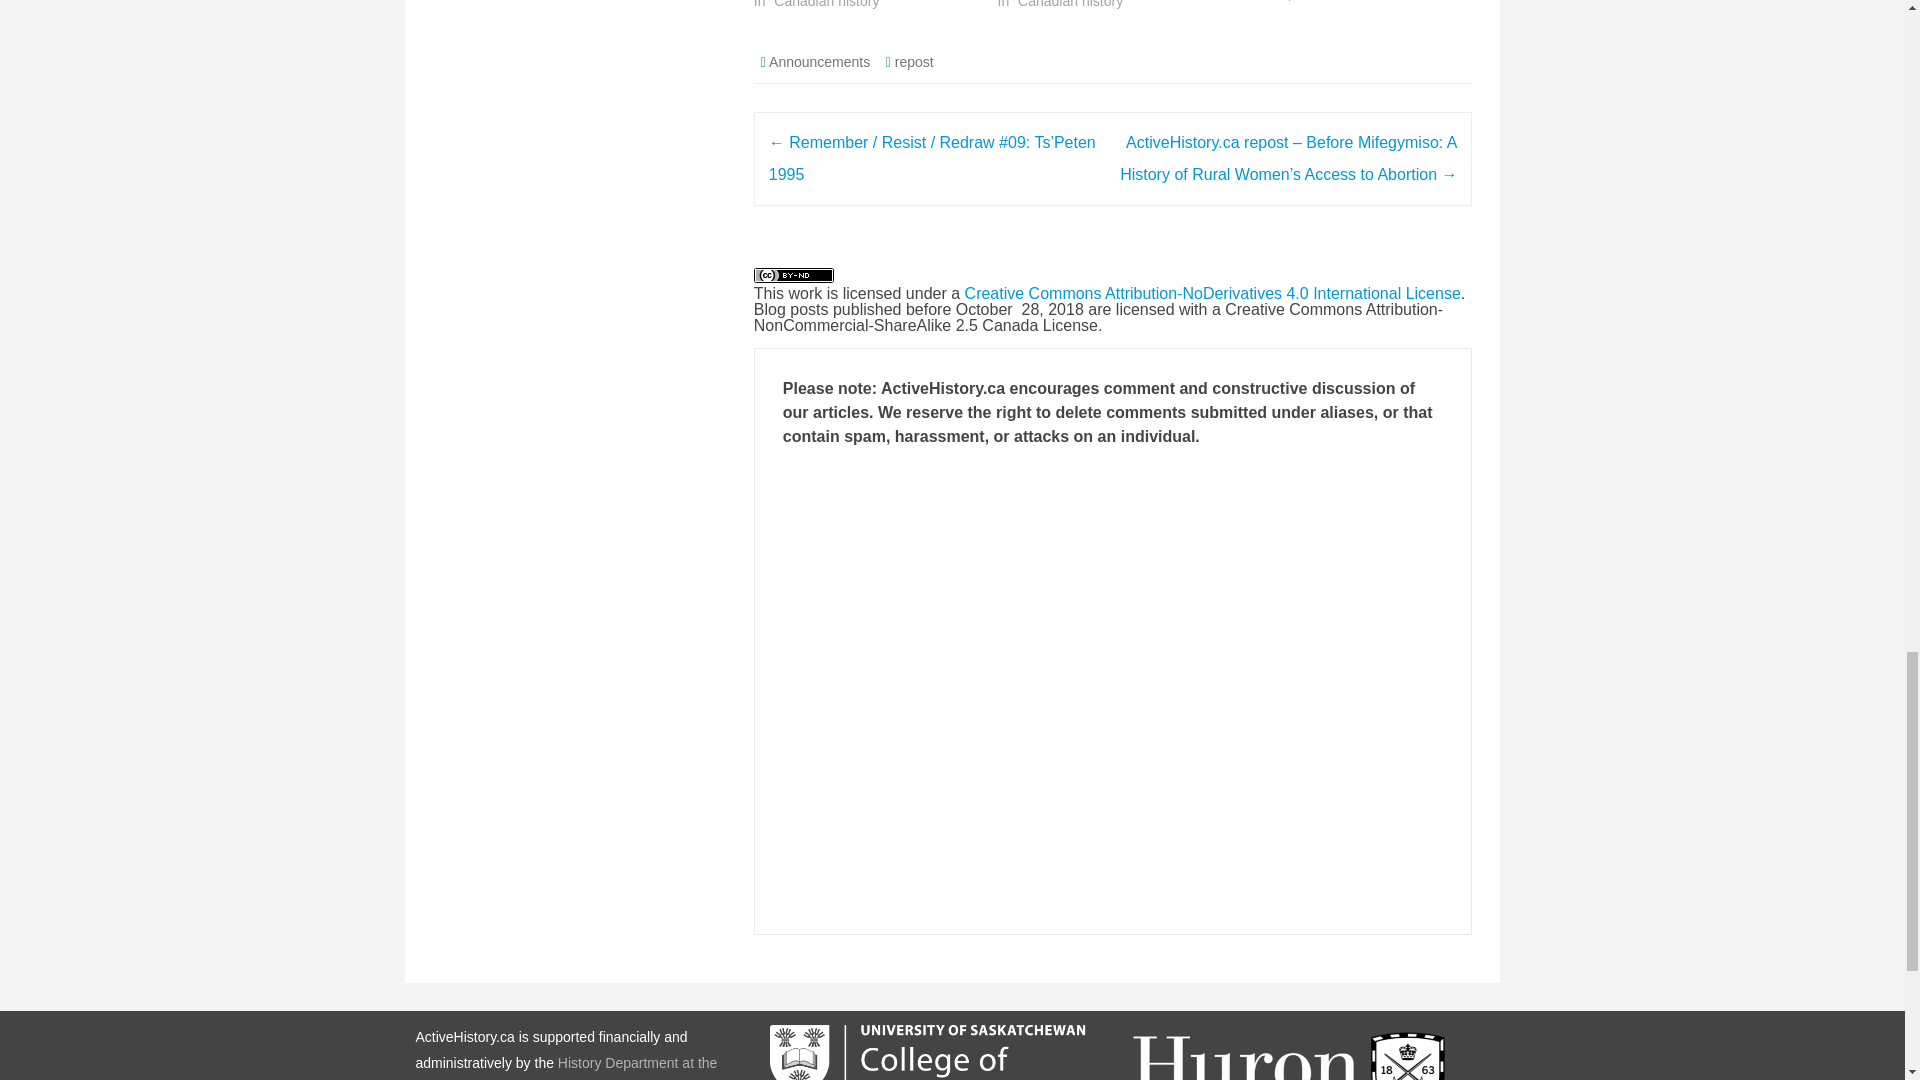 This screenshot has height=1080, width=1920. I want to click on repost, so click(914, 62).